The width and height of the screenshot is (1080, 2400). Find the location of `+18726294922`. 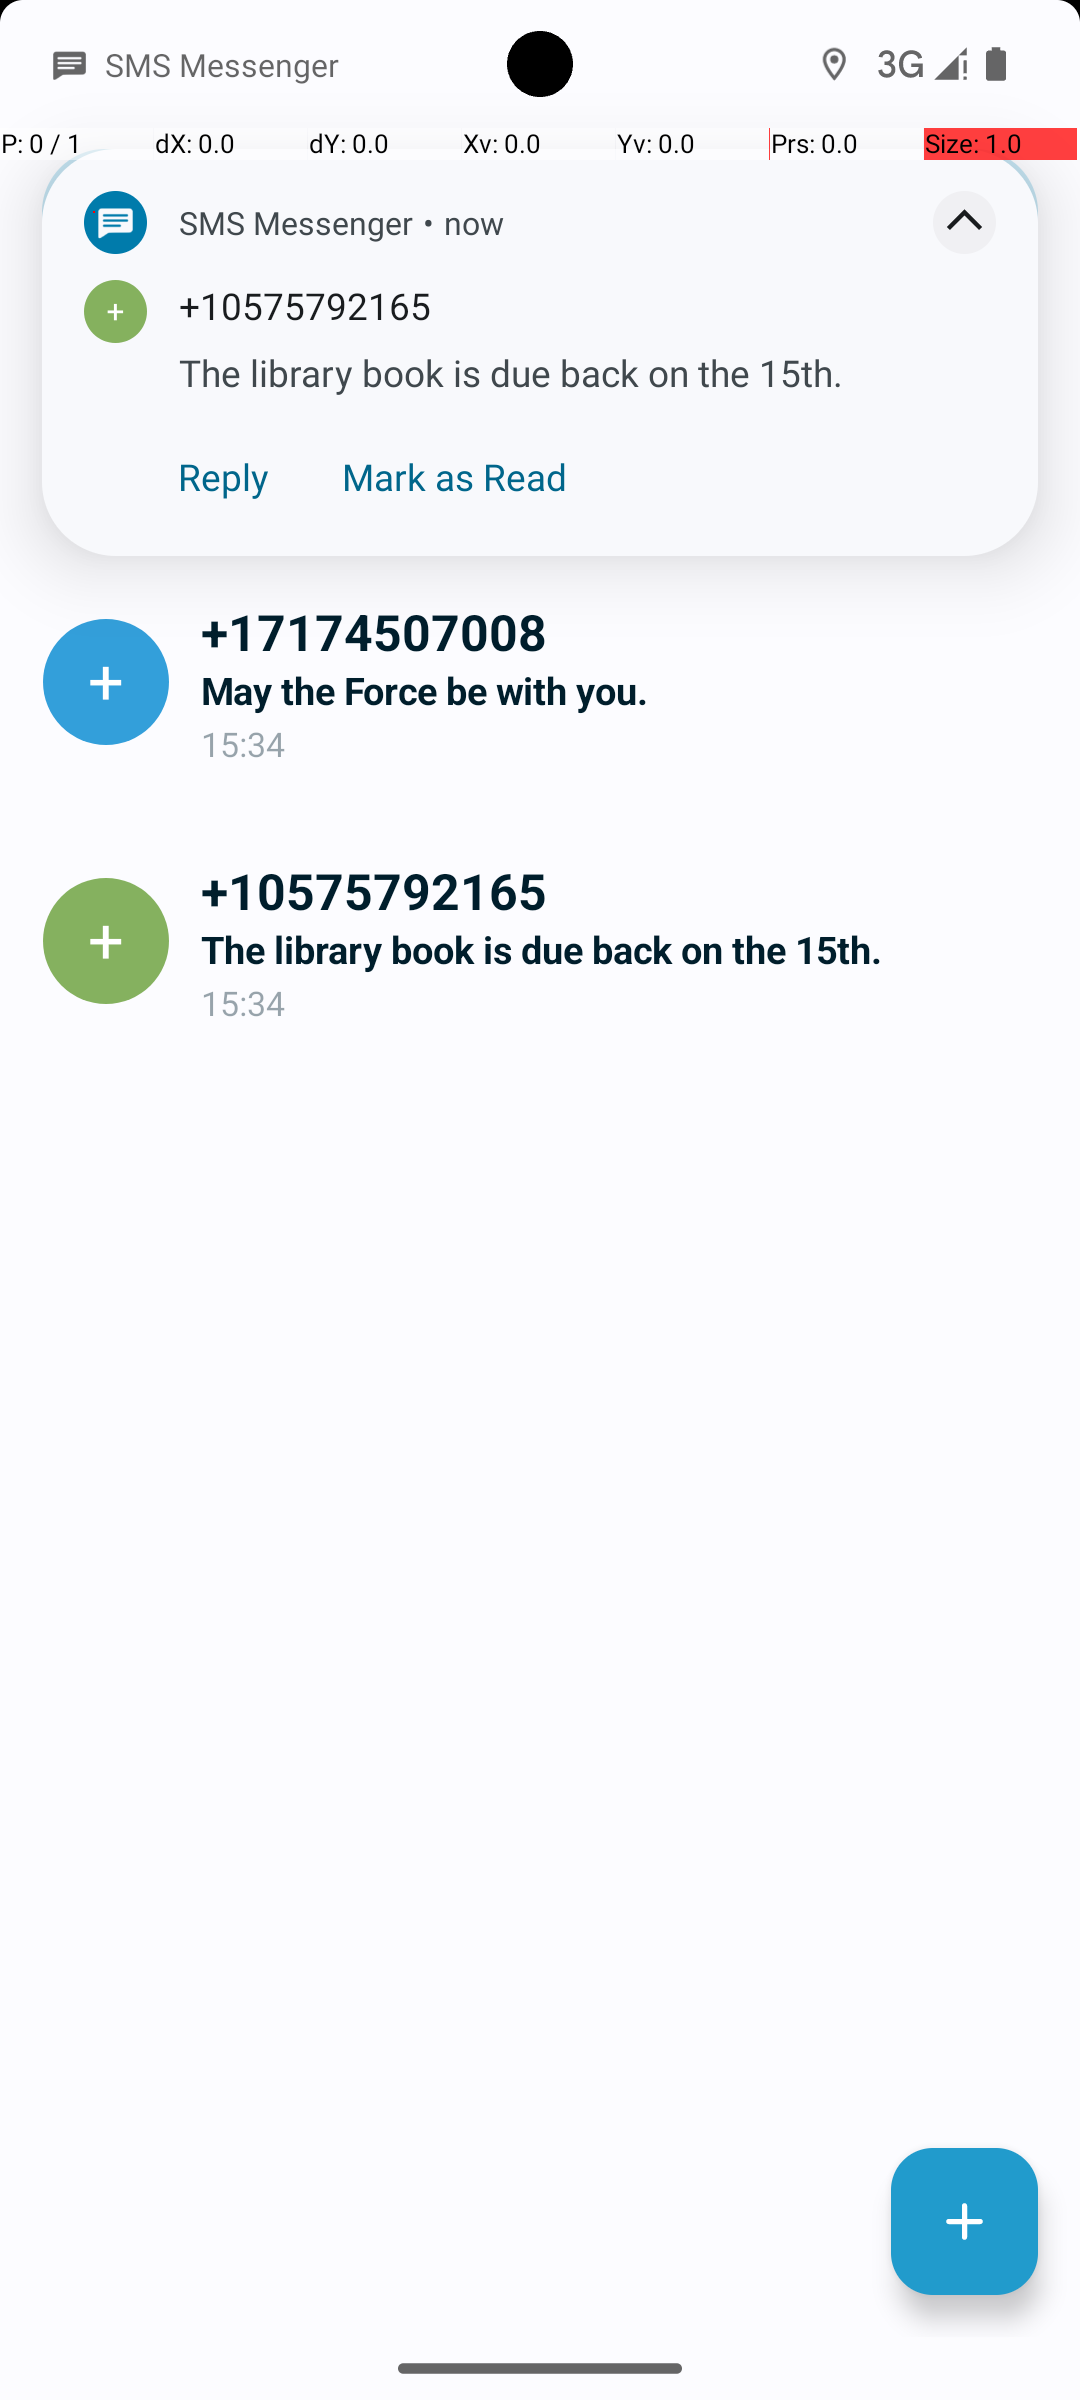

+18726294922 is located at coordinates (624, 372).